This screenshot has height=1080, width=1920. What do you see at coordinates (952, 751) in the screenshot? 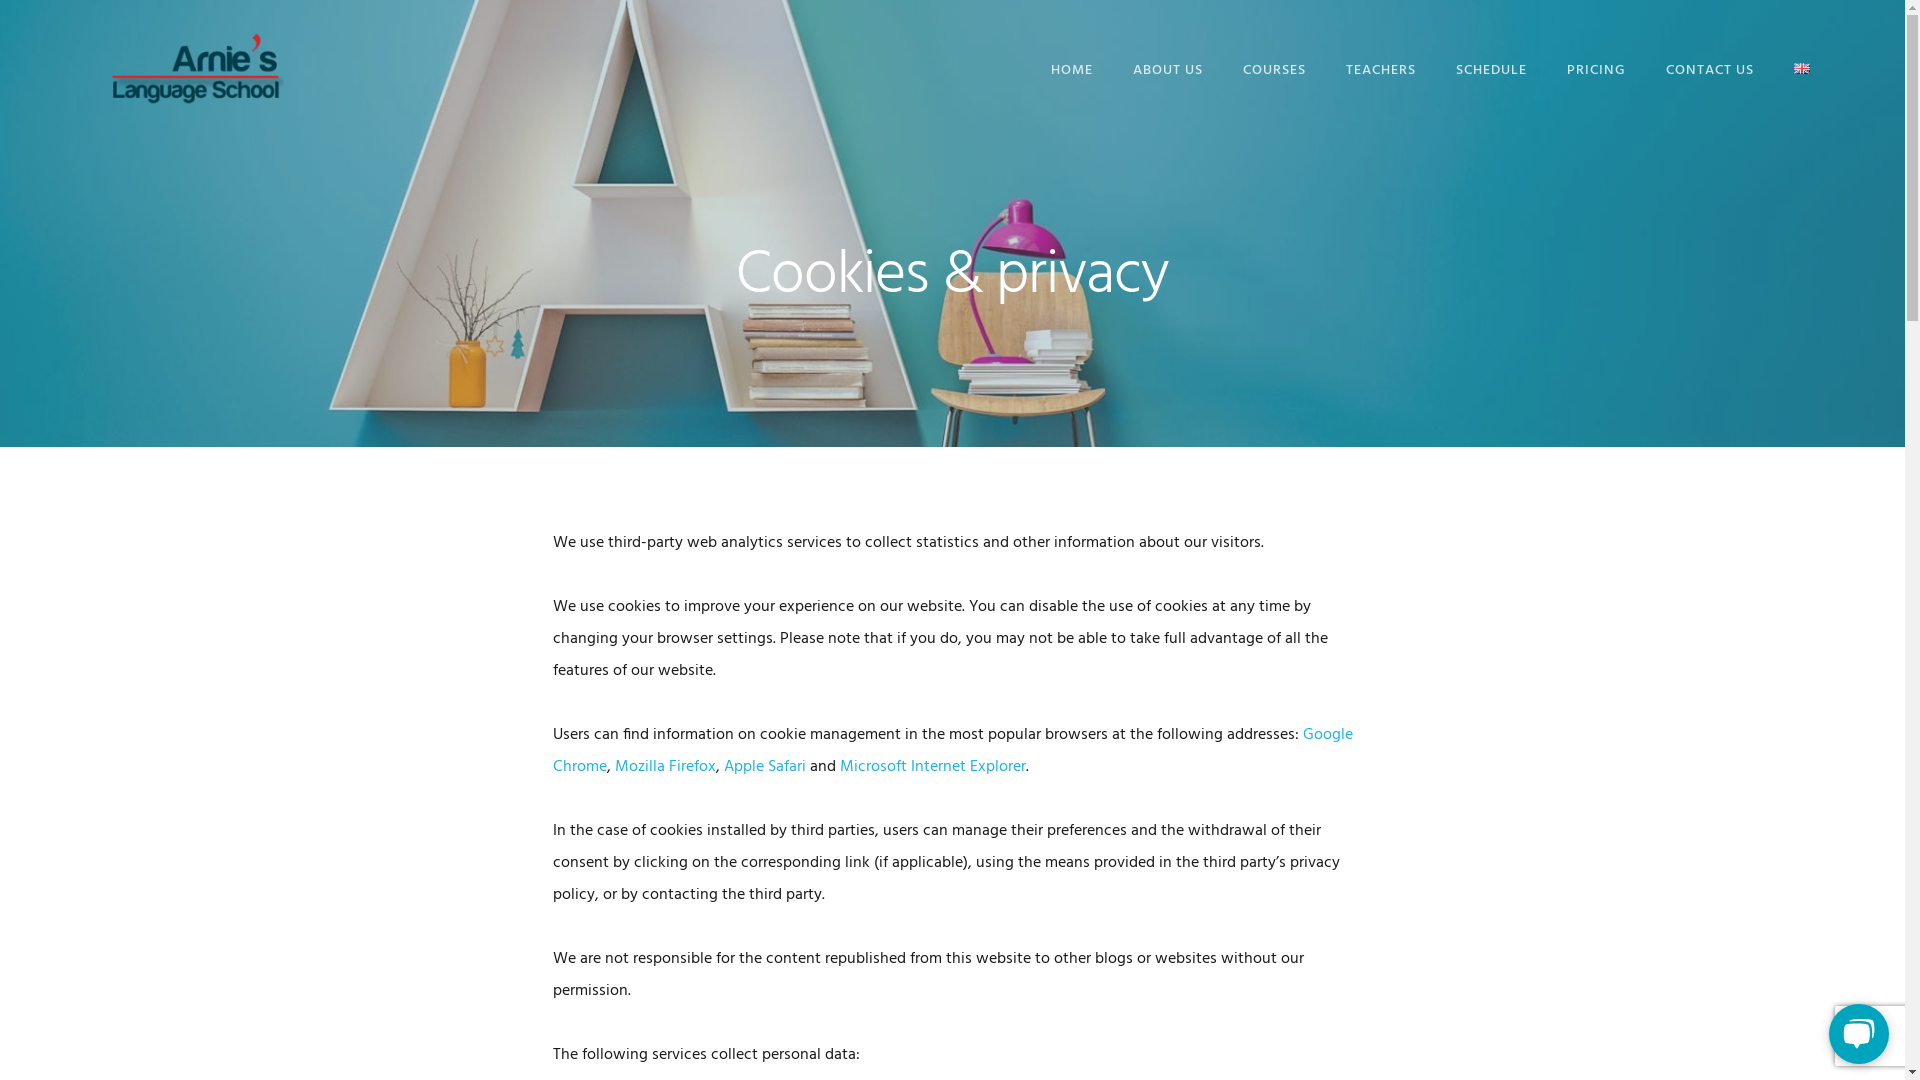
I see `Google Chrome` at bounding box center [952, 751].